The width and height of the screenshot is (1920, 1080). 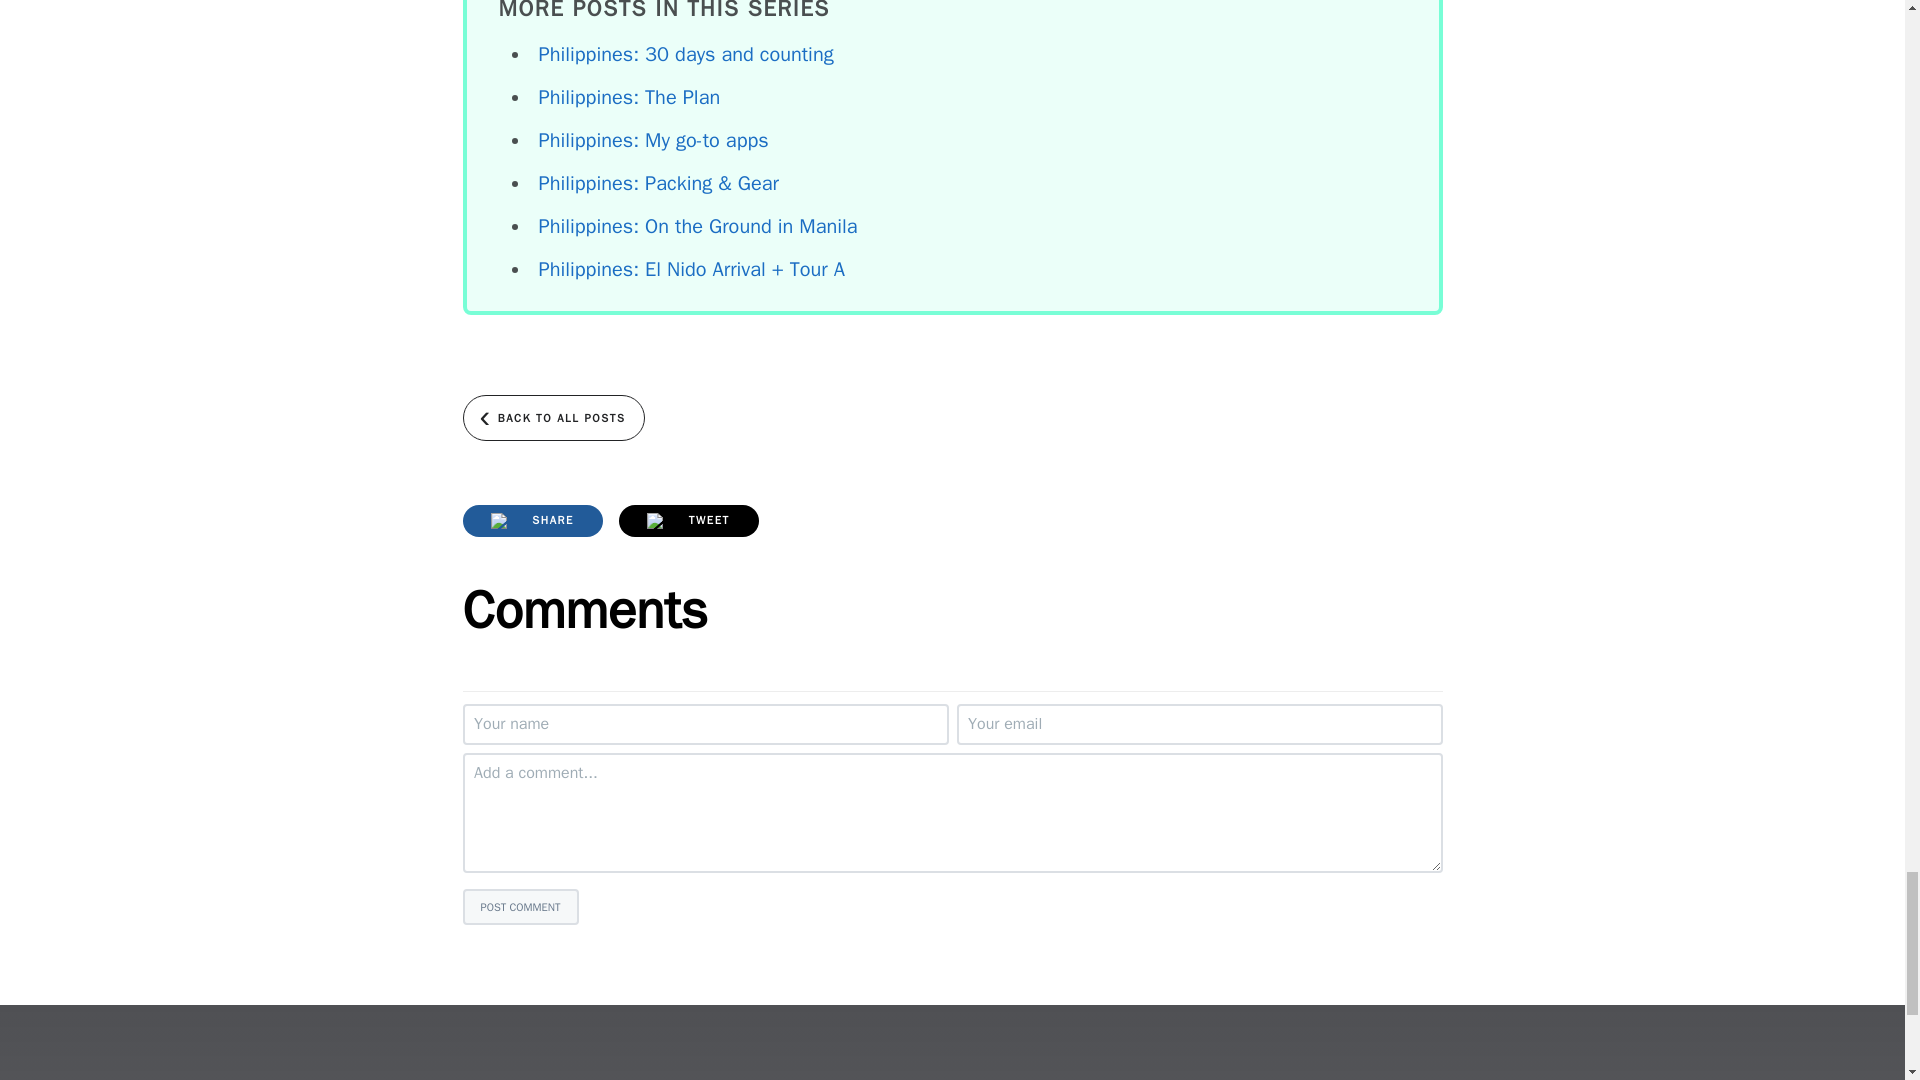 What do you see at coordinates (520, 906) in the screenshot?
I see `POST COMMENT` at bounding box center [520, 906].